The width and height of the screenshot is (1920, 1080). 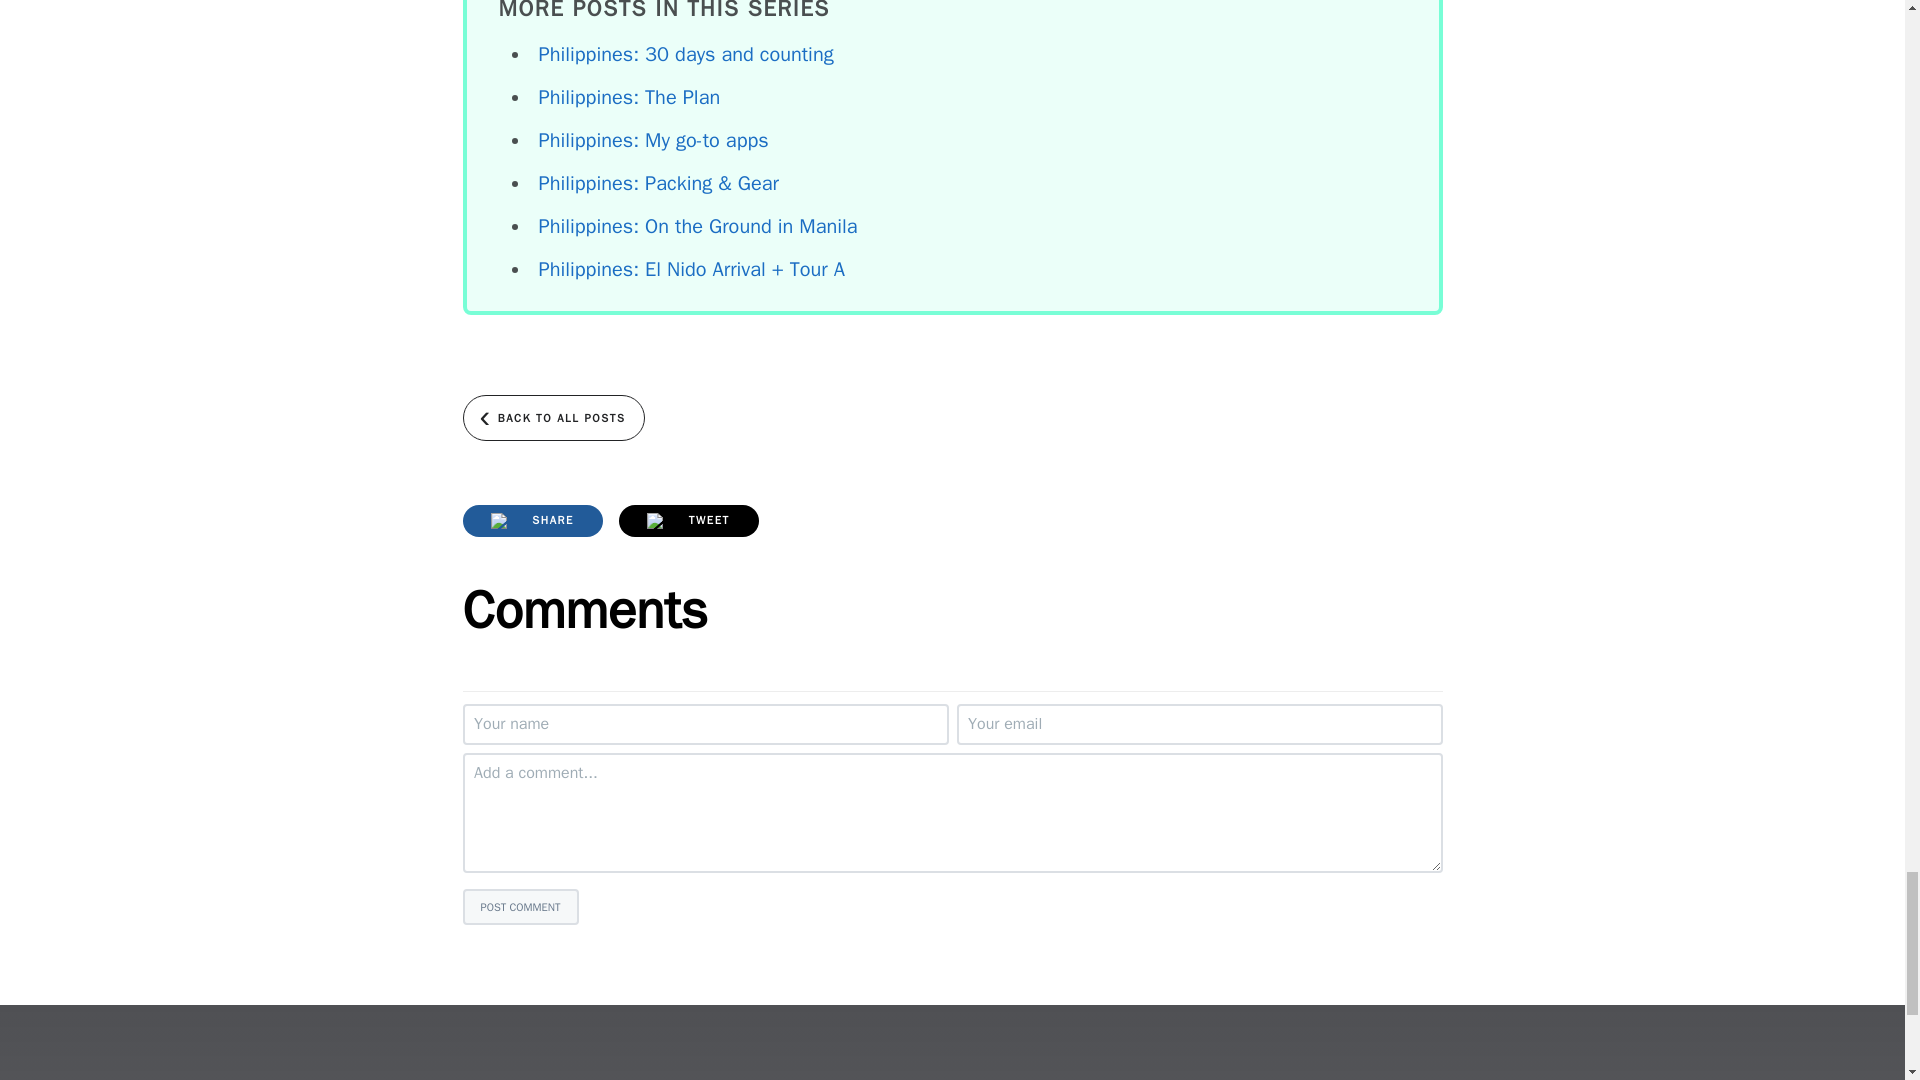 What do you see at coordinates (520, 906) in the screenshot?
I see `POST COMMENT` at bounding box center [520, 906].